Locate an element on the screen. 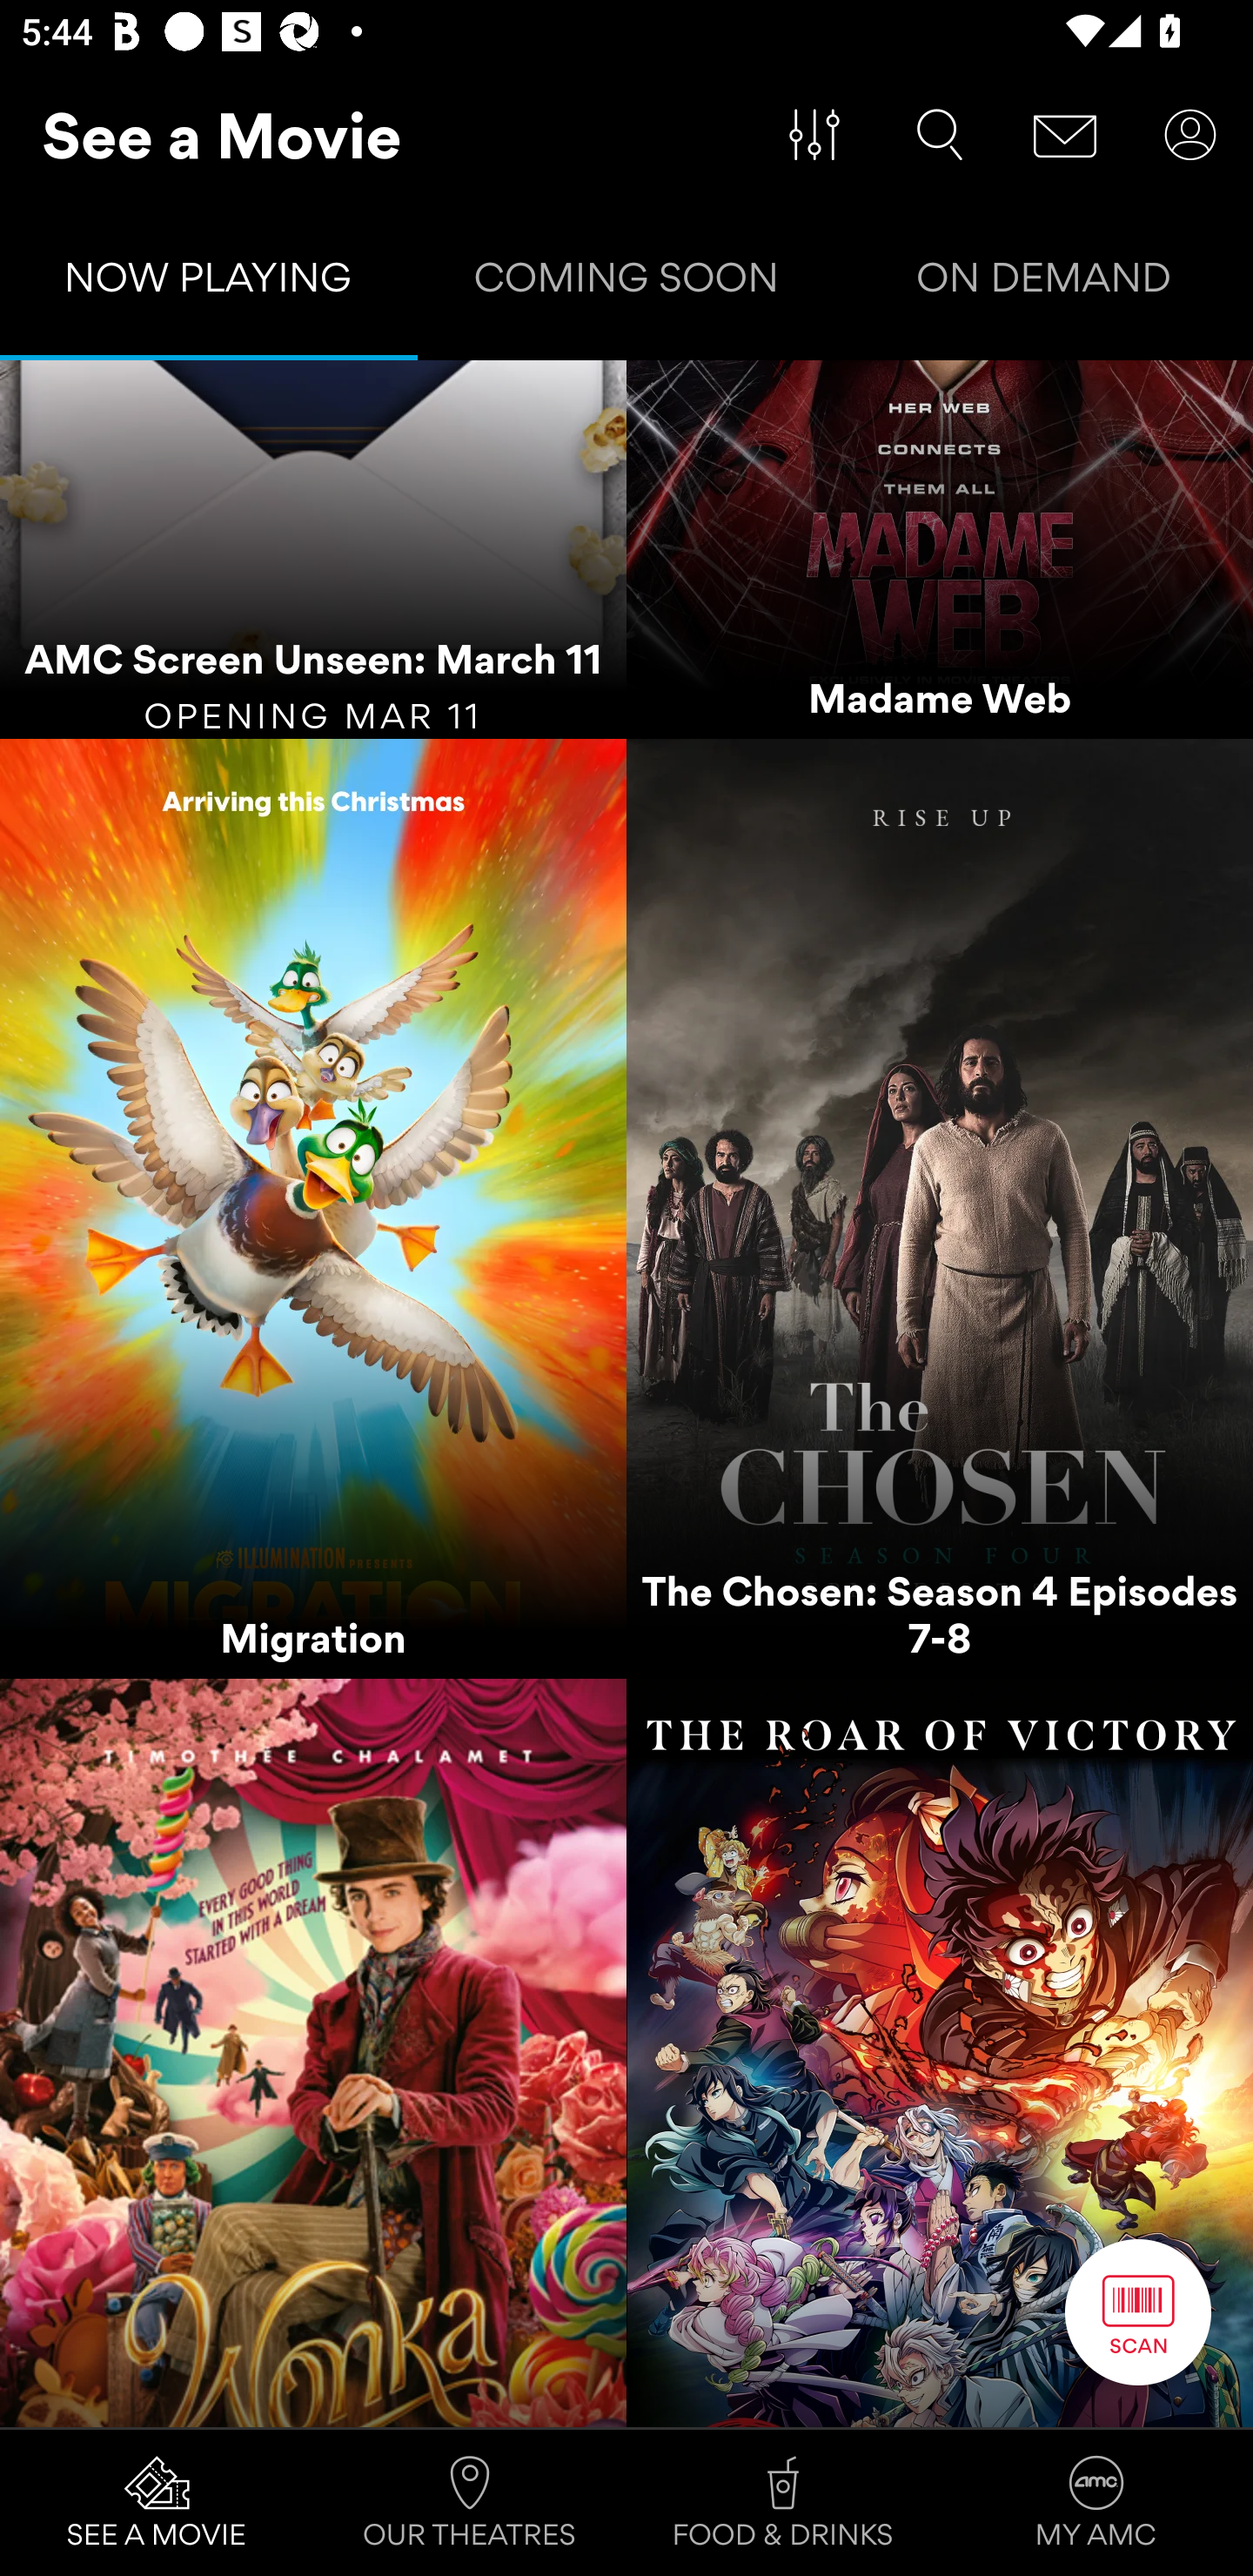 The height and width of the screenshot is (2576, 1253). Madame Web is located at coordinates (940, 550).